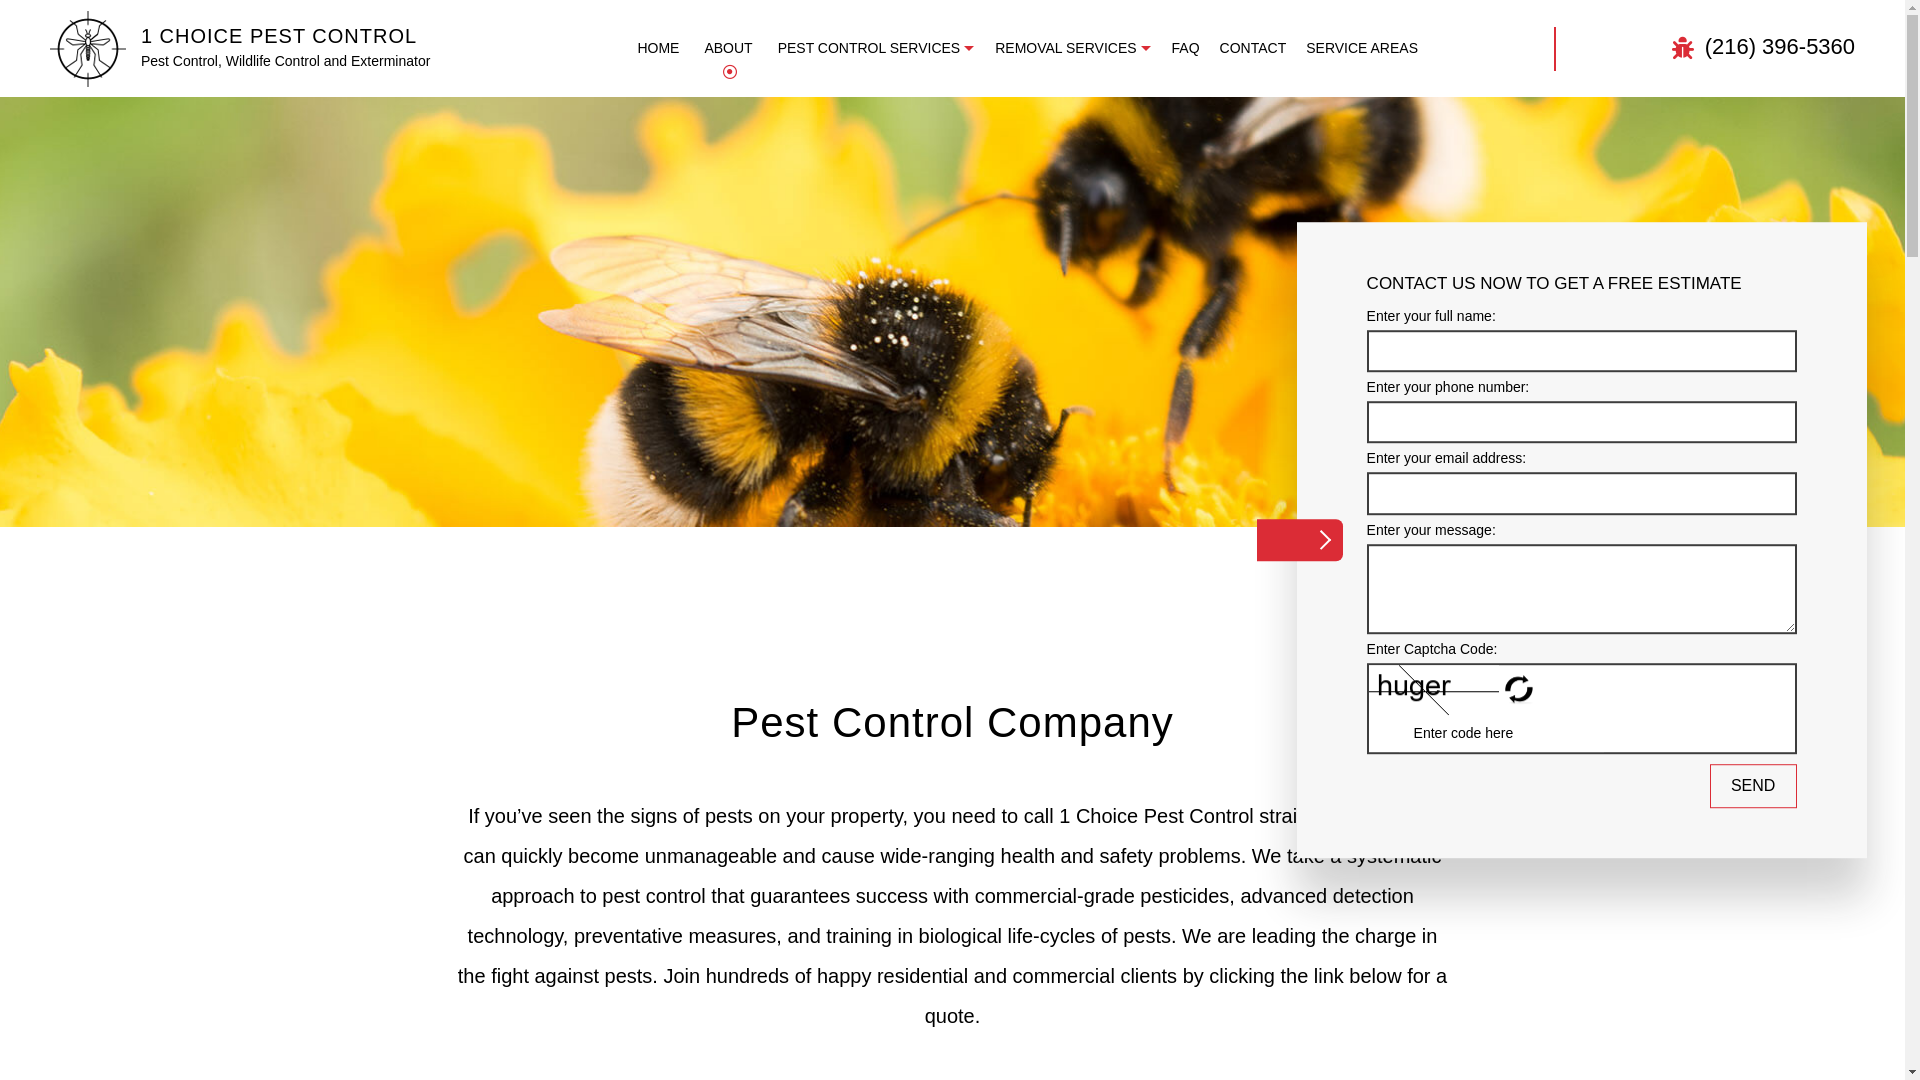  I want to click on MOTH REMOVAL, so click(1174, 182).